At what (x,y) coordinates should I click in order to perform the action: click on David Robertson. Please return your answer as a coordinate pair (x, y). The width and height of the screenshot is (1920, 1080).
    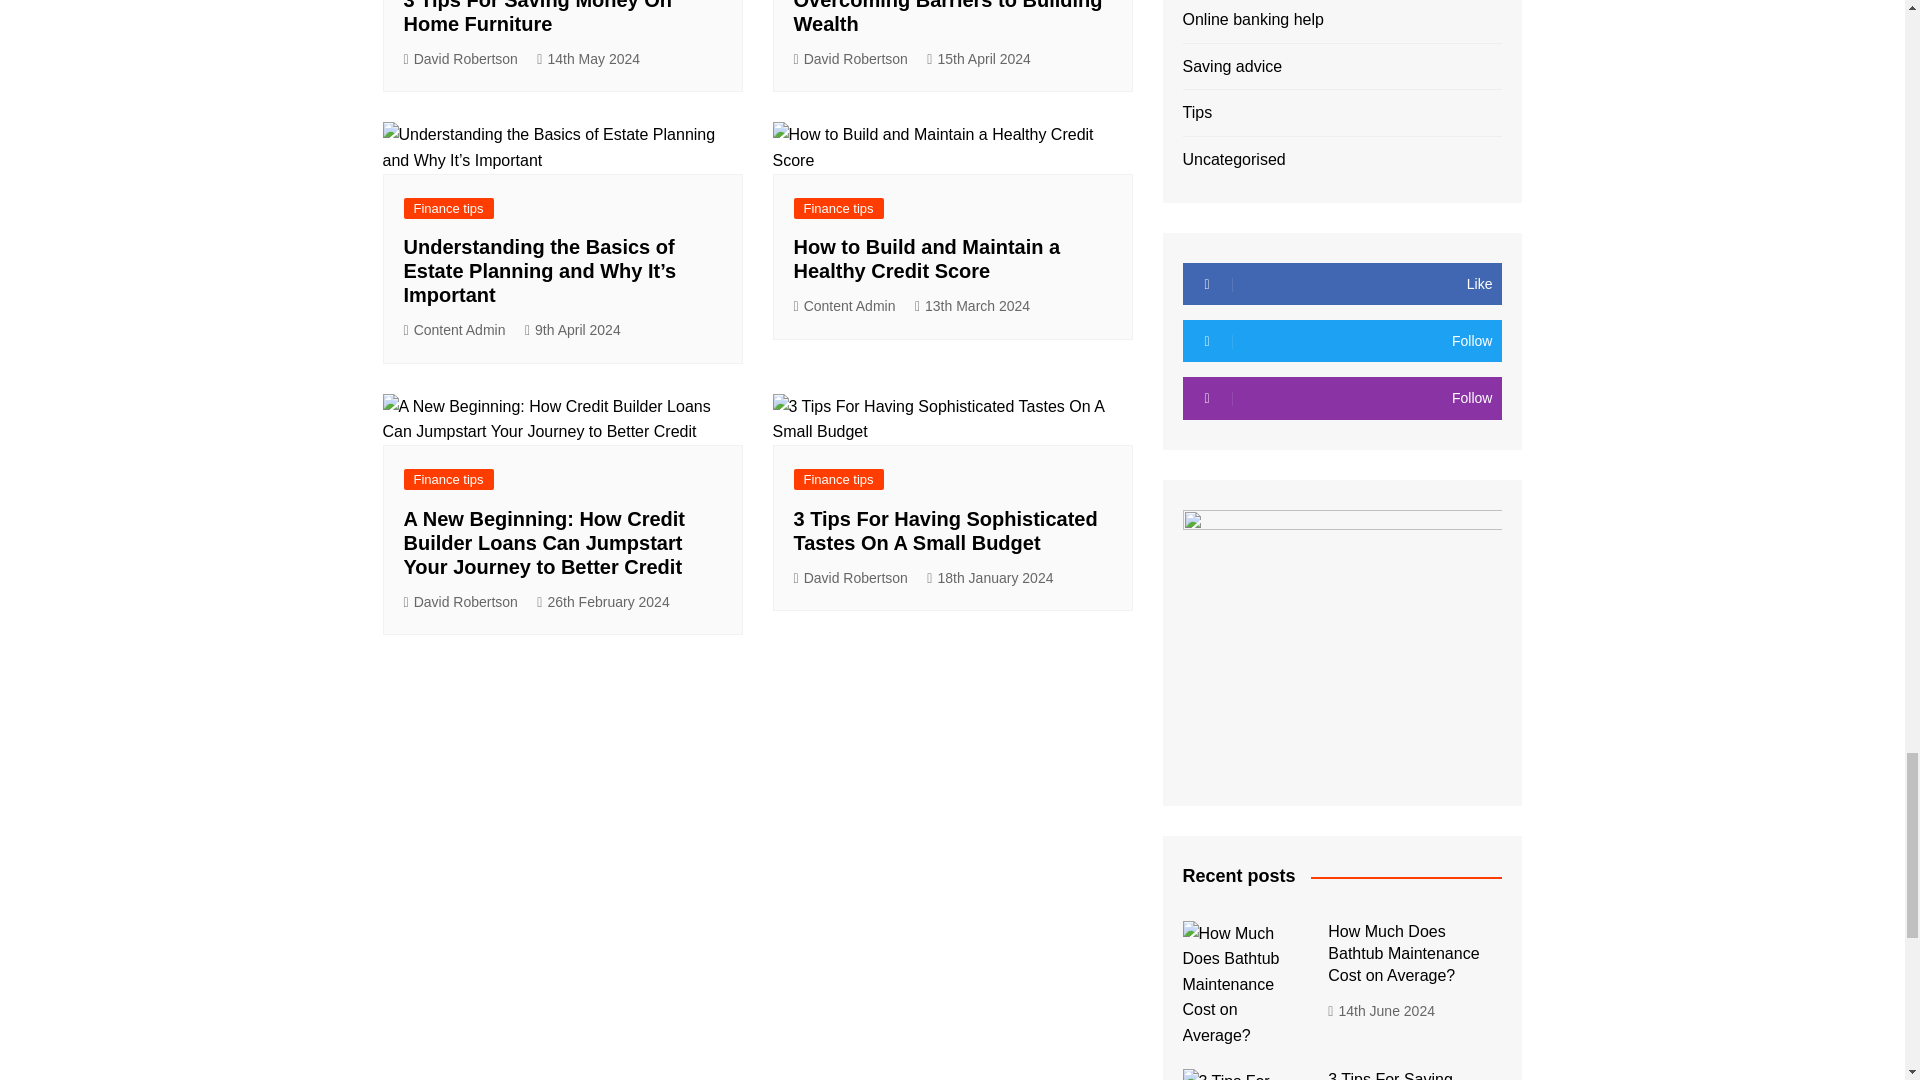
    Looking at the image, I should click on (851, 59).